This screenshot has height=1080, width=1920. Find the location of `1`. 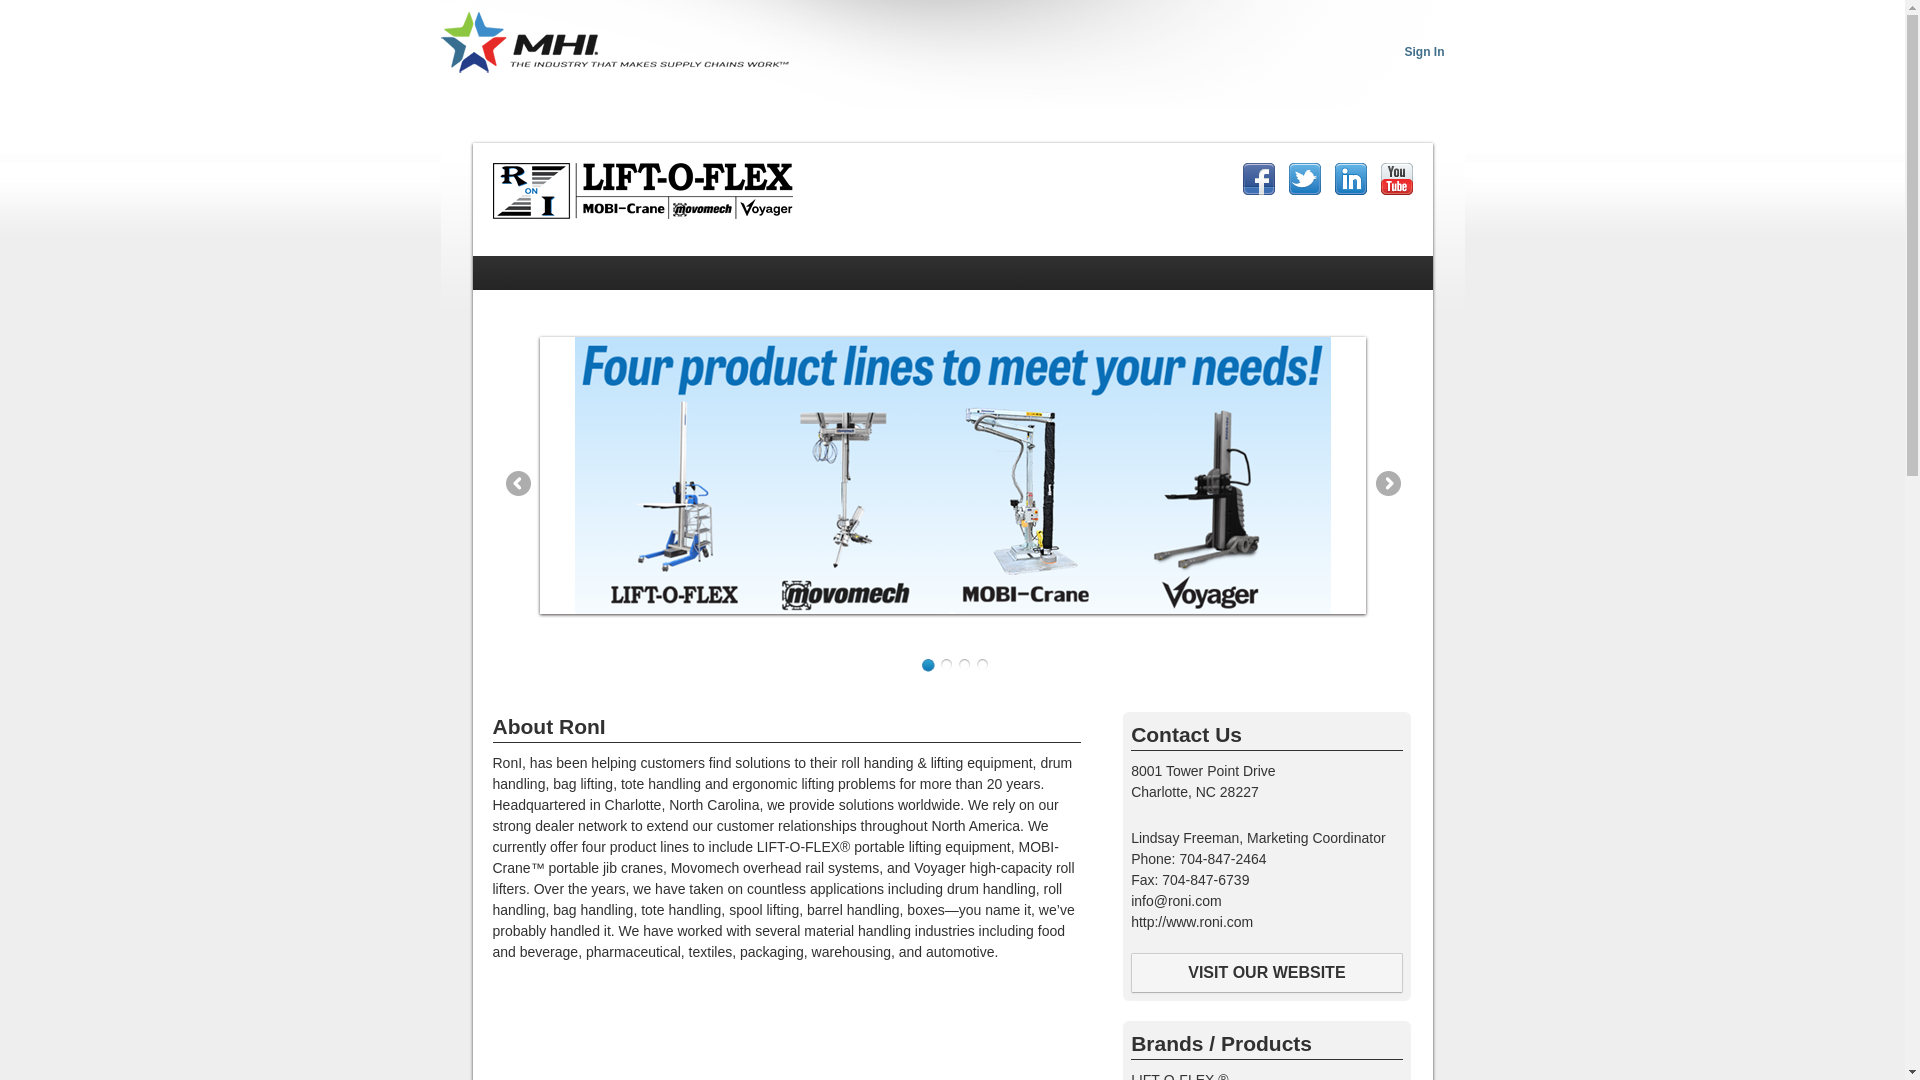

1 is located at coordinates (928, 664).